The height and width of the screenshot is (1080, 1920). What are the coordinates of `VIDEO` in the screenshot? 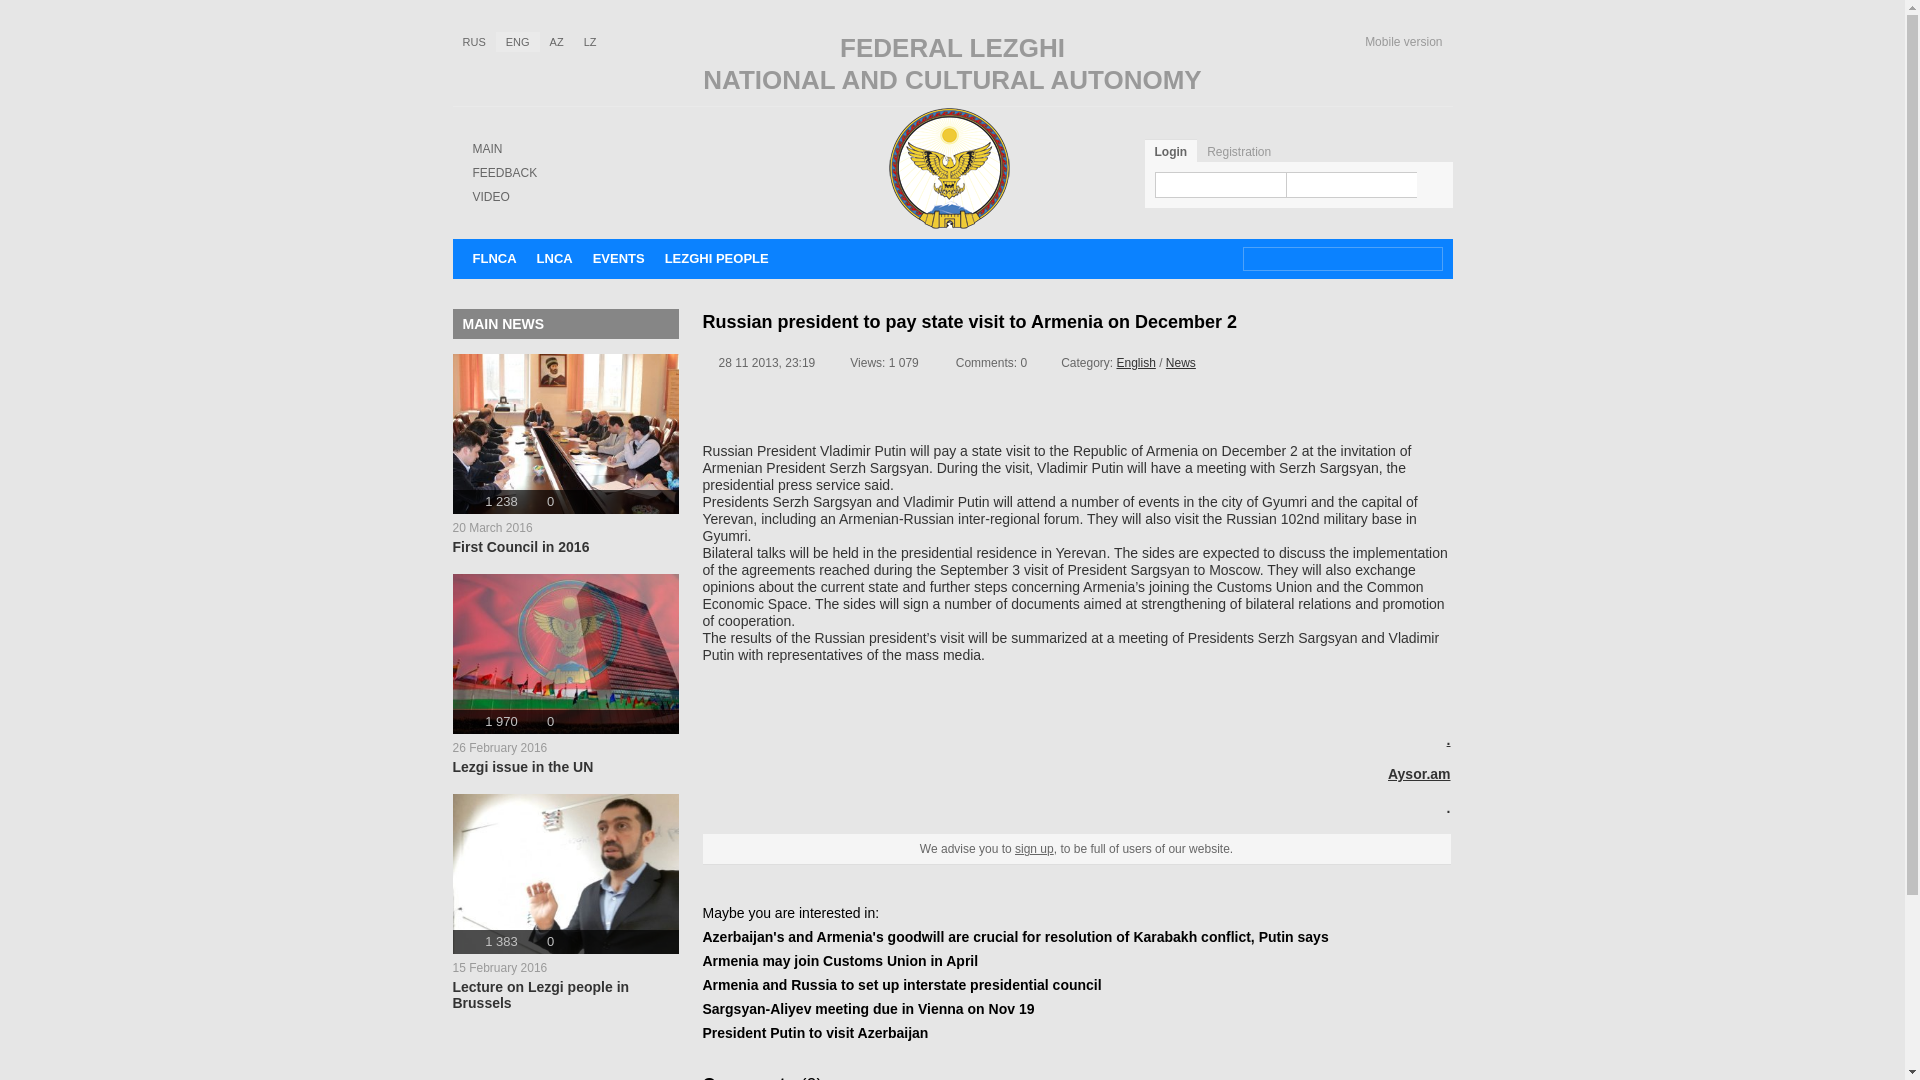 It's located at (901, 984).